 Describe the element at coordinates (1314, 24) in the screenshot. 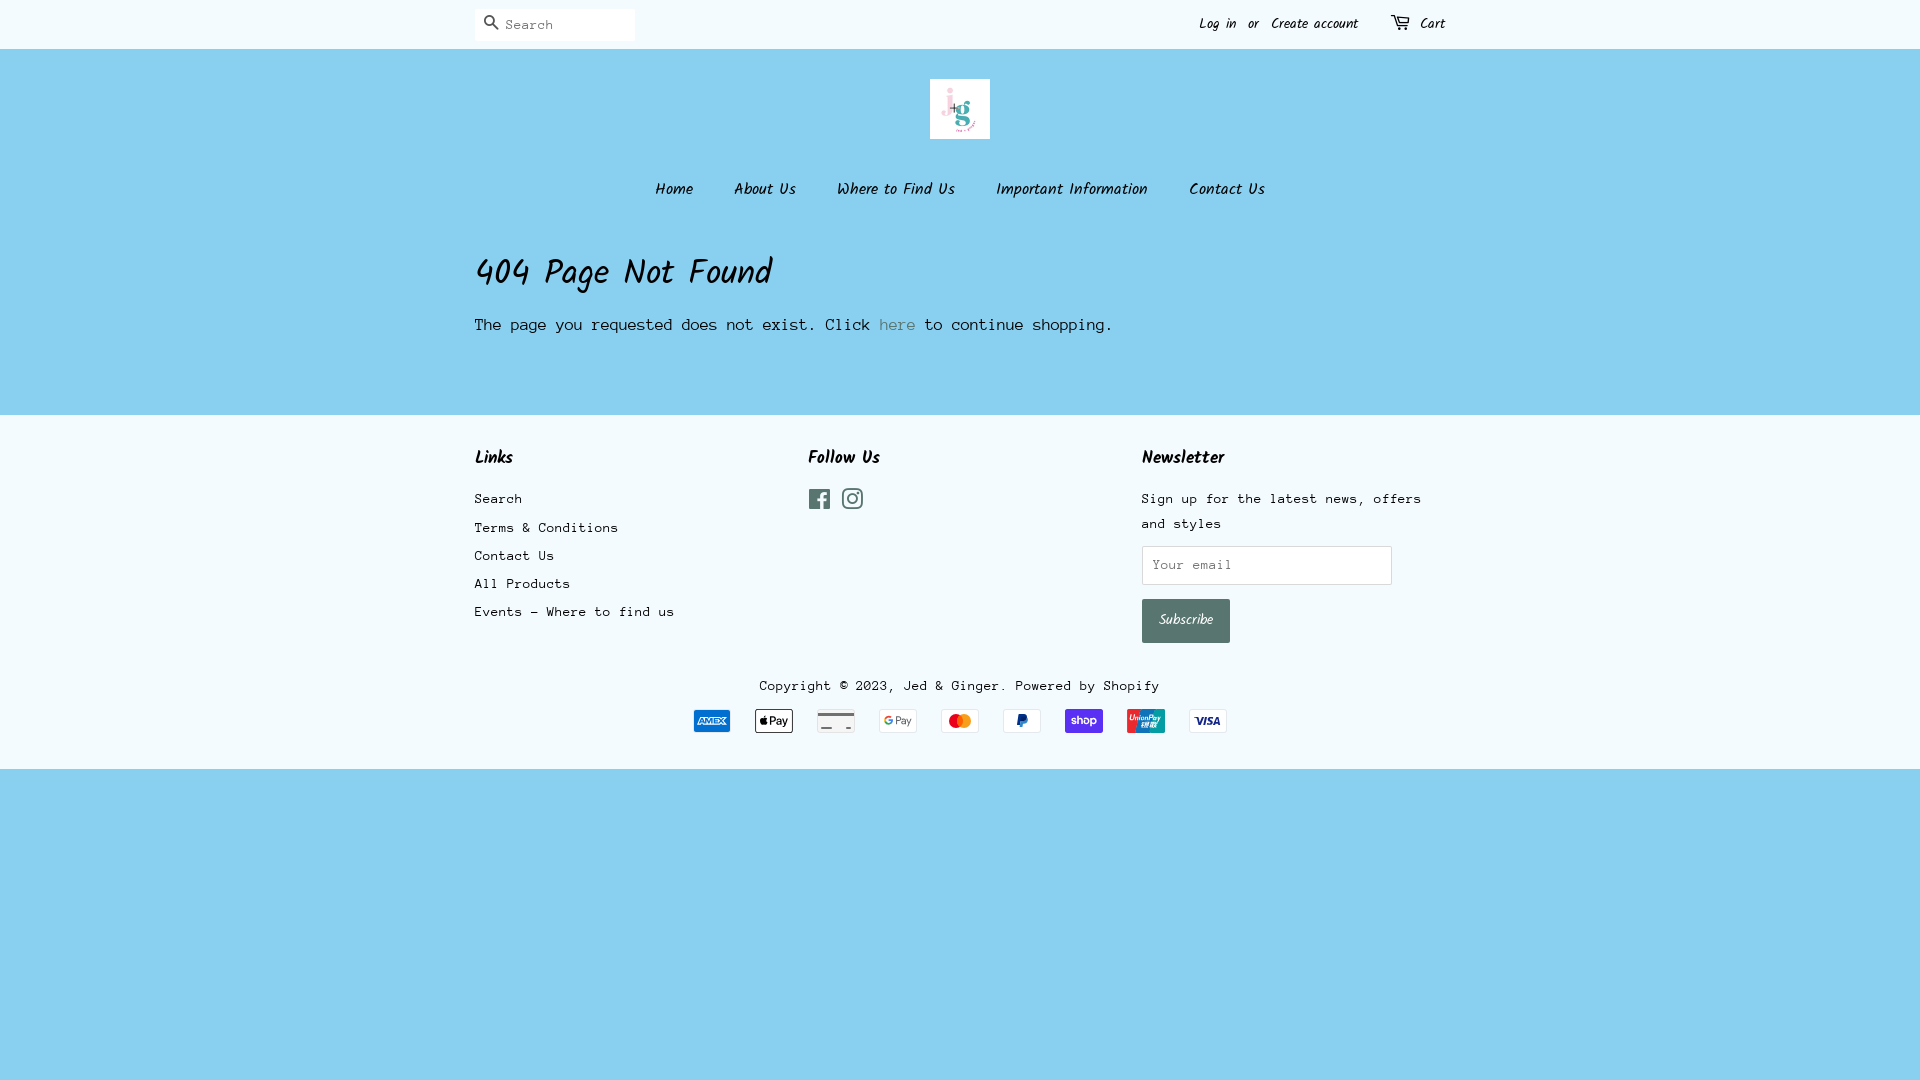

I see `Create account` at that location.